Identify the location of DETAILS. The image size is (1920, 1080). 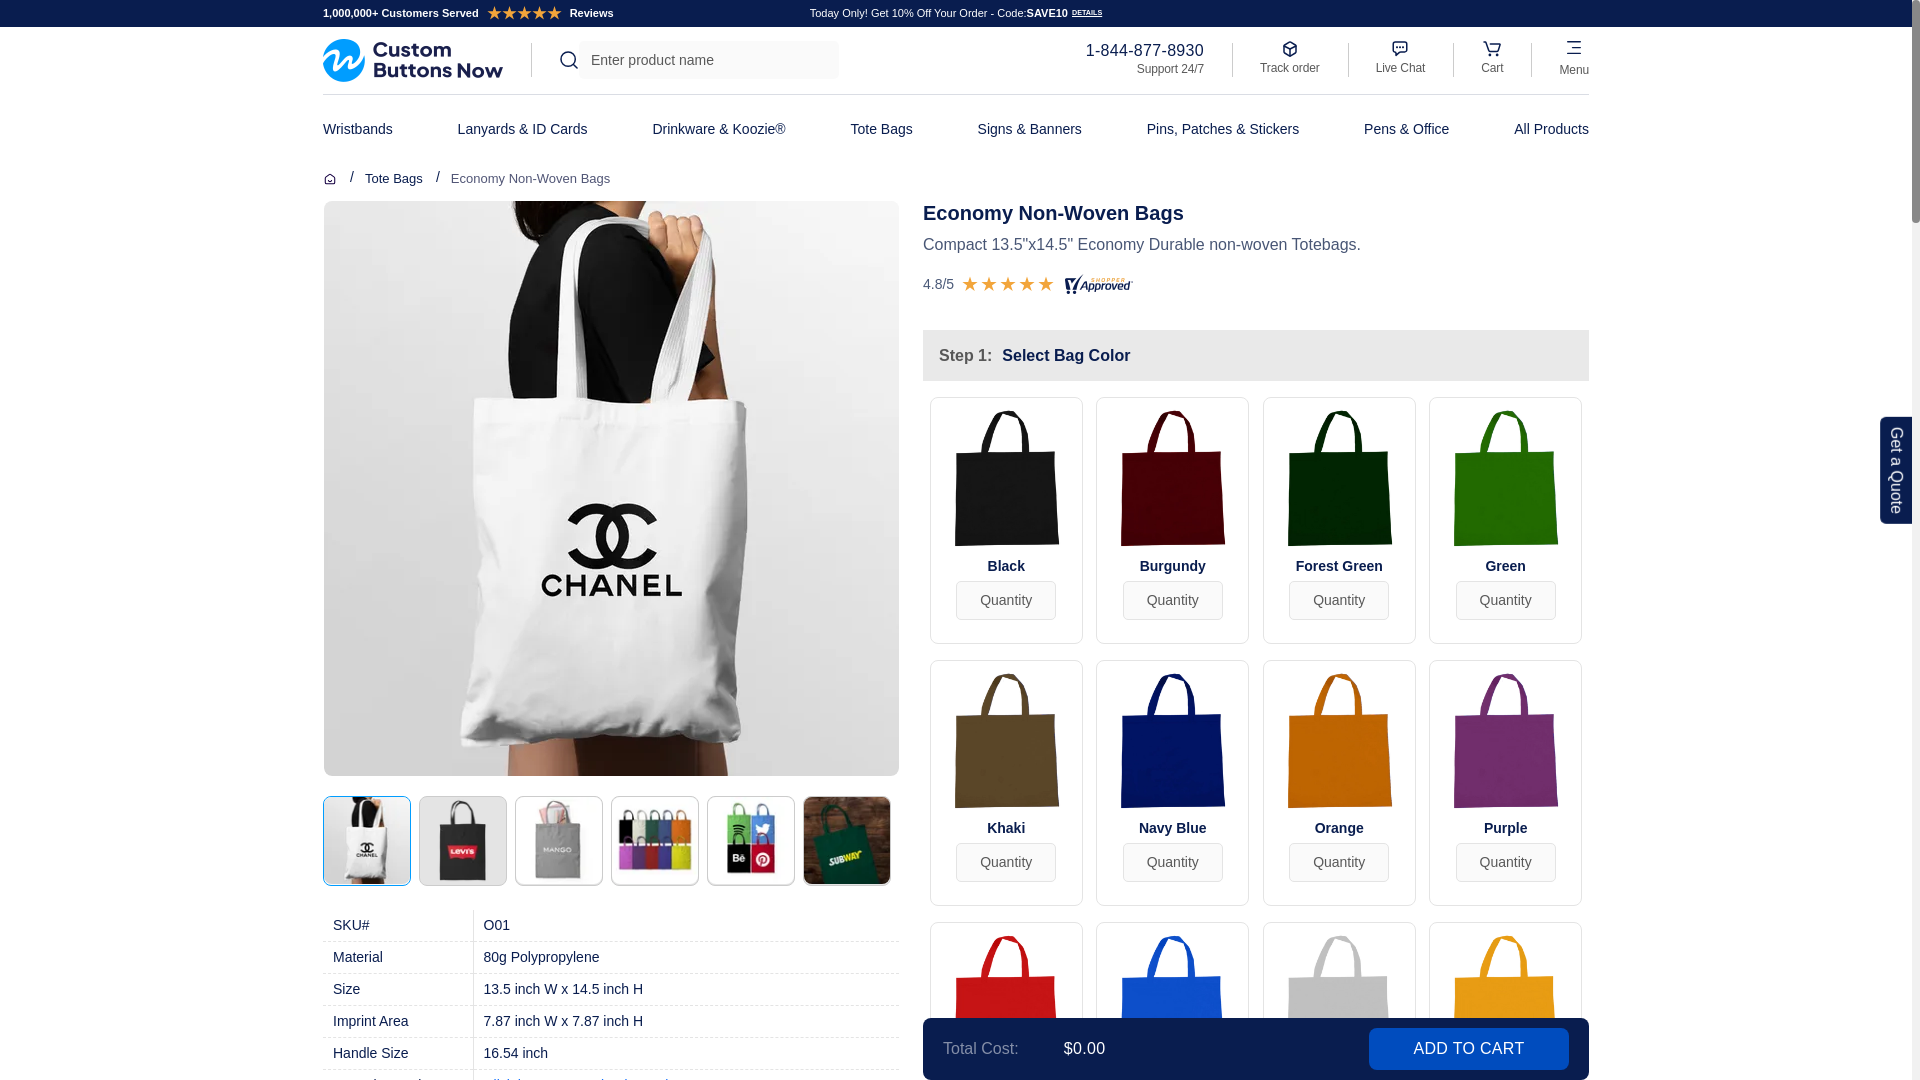
(1084, 13).